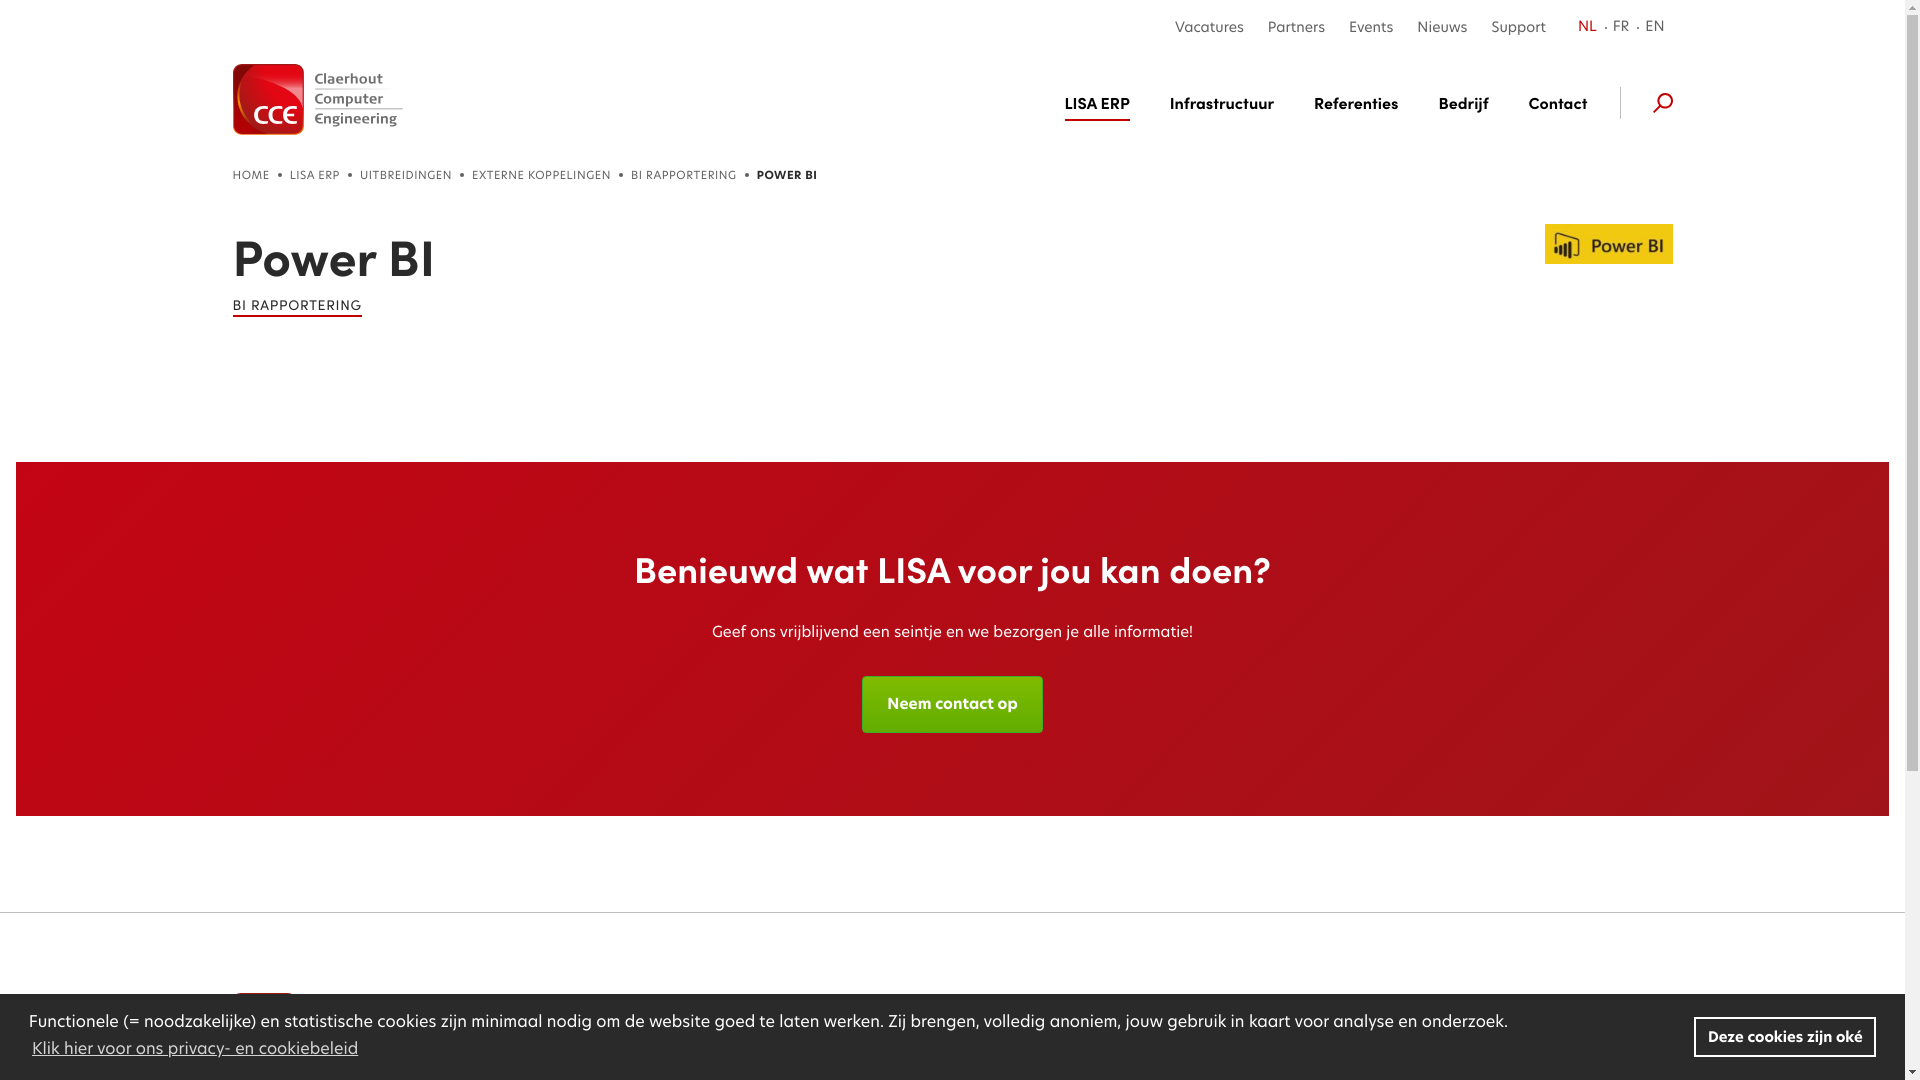 This screenshot has height=1080, width=1920. Describe the element at coordinates (1296, 28) in the screenshot. I see `Partners` at that location.